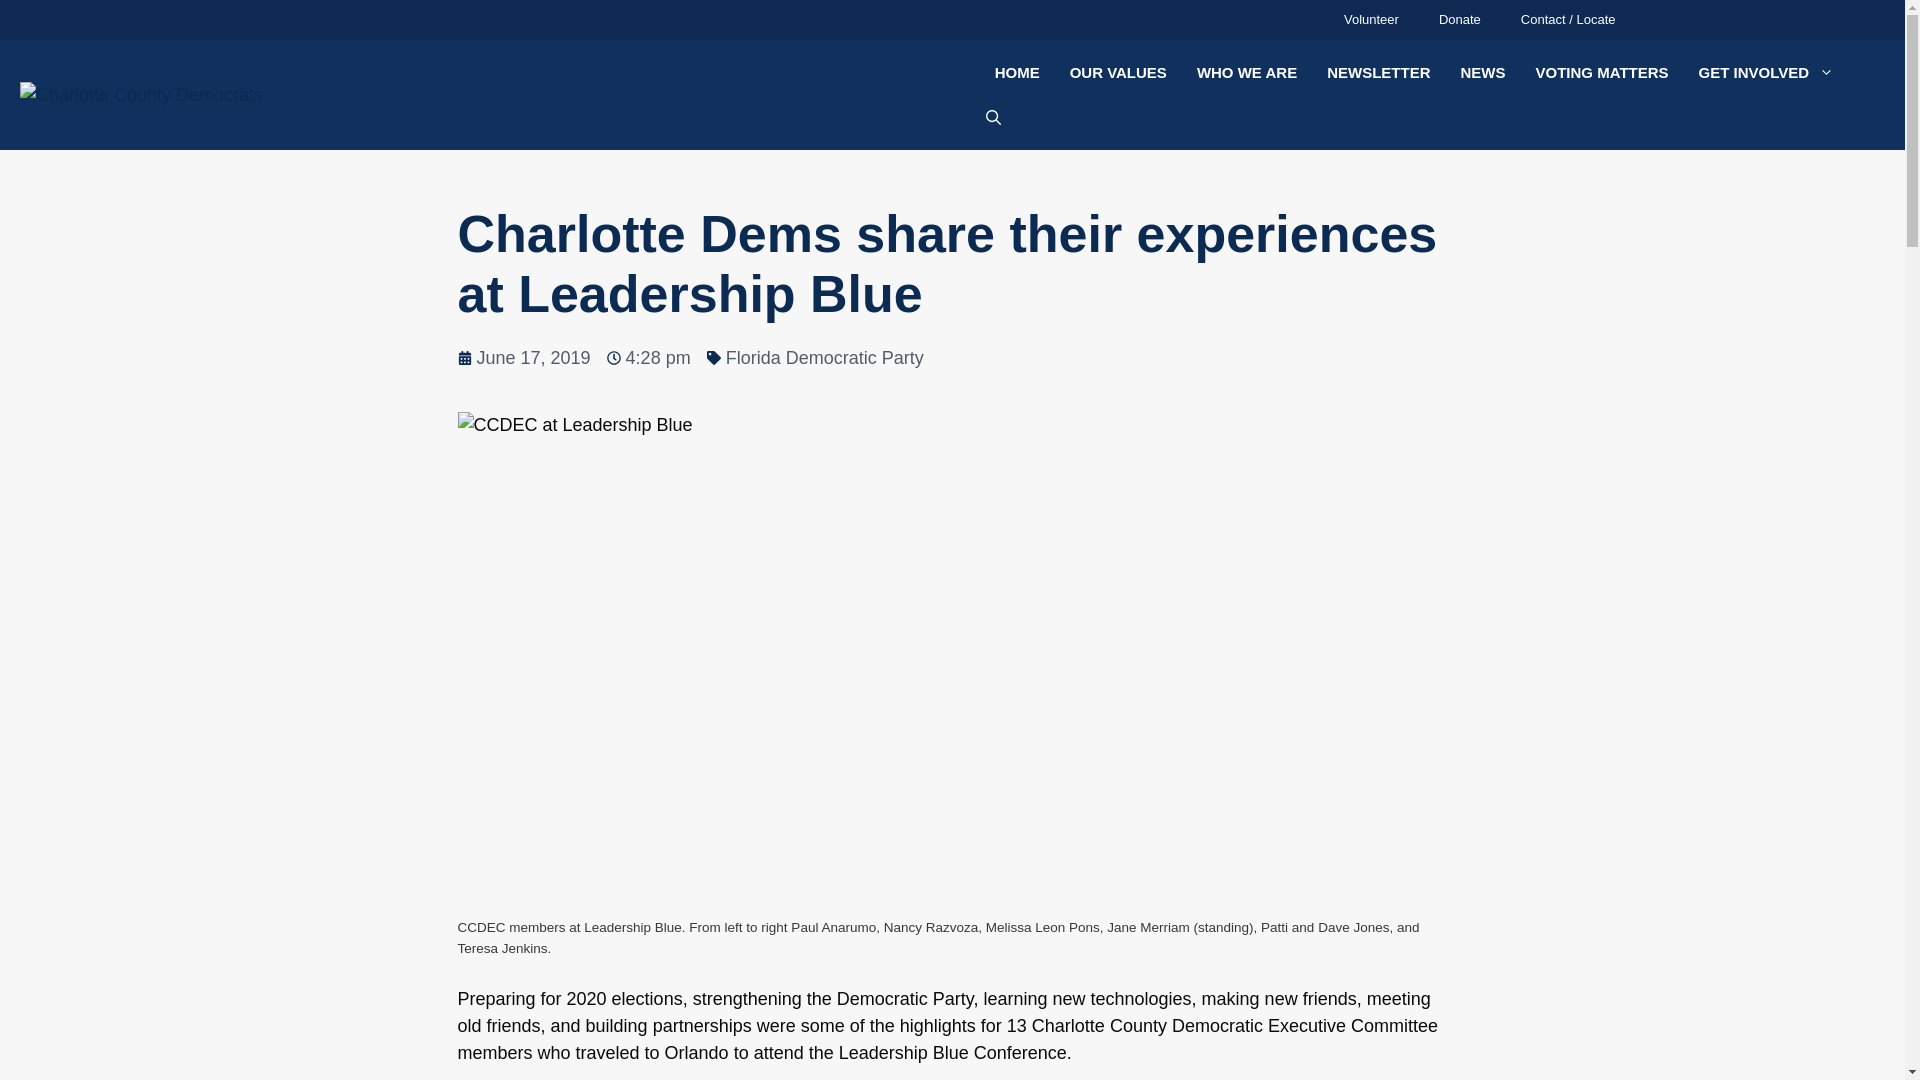  What do you see at coordinates (1602, 72) in the screenshot?
I see `VOTING MATTERS` at bounding box center [1602, 72].